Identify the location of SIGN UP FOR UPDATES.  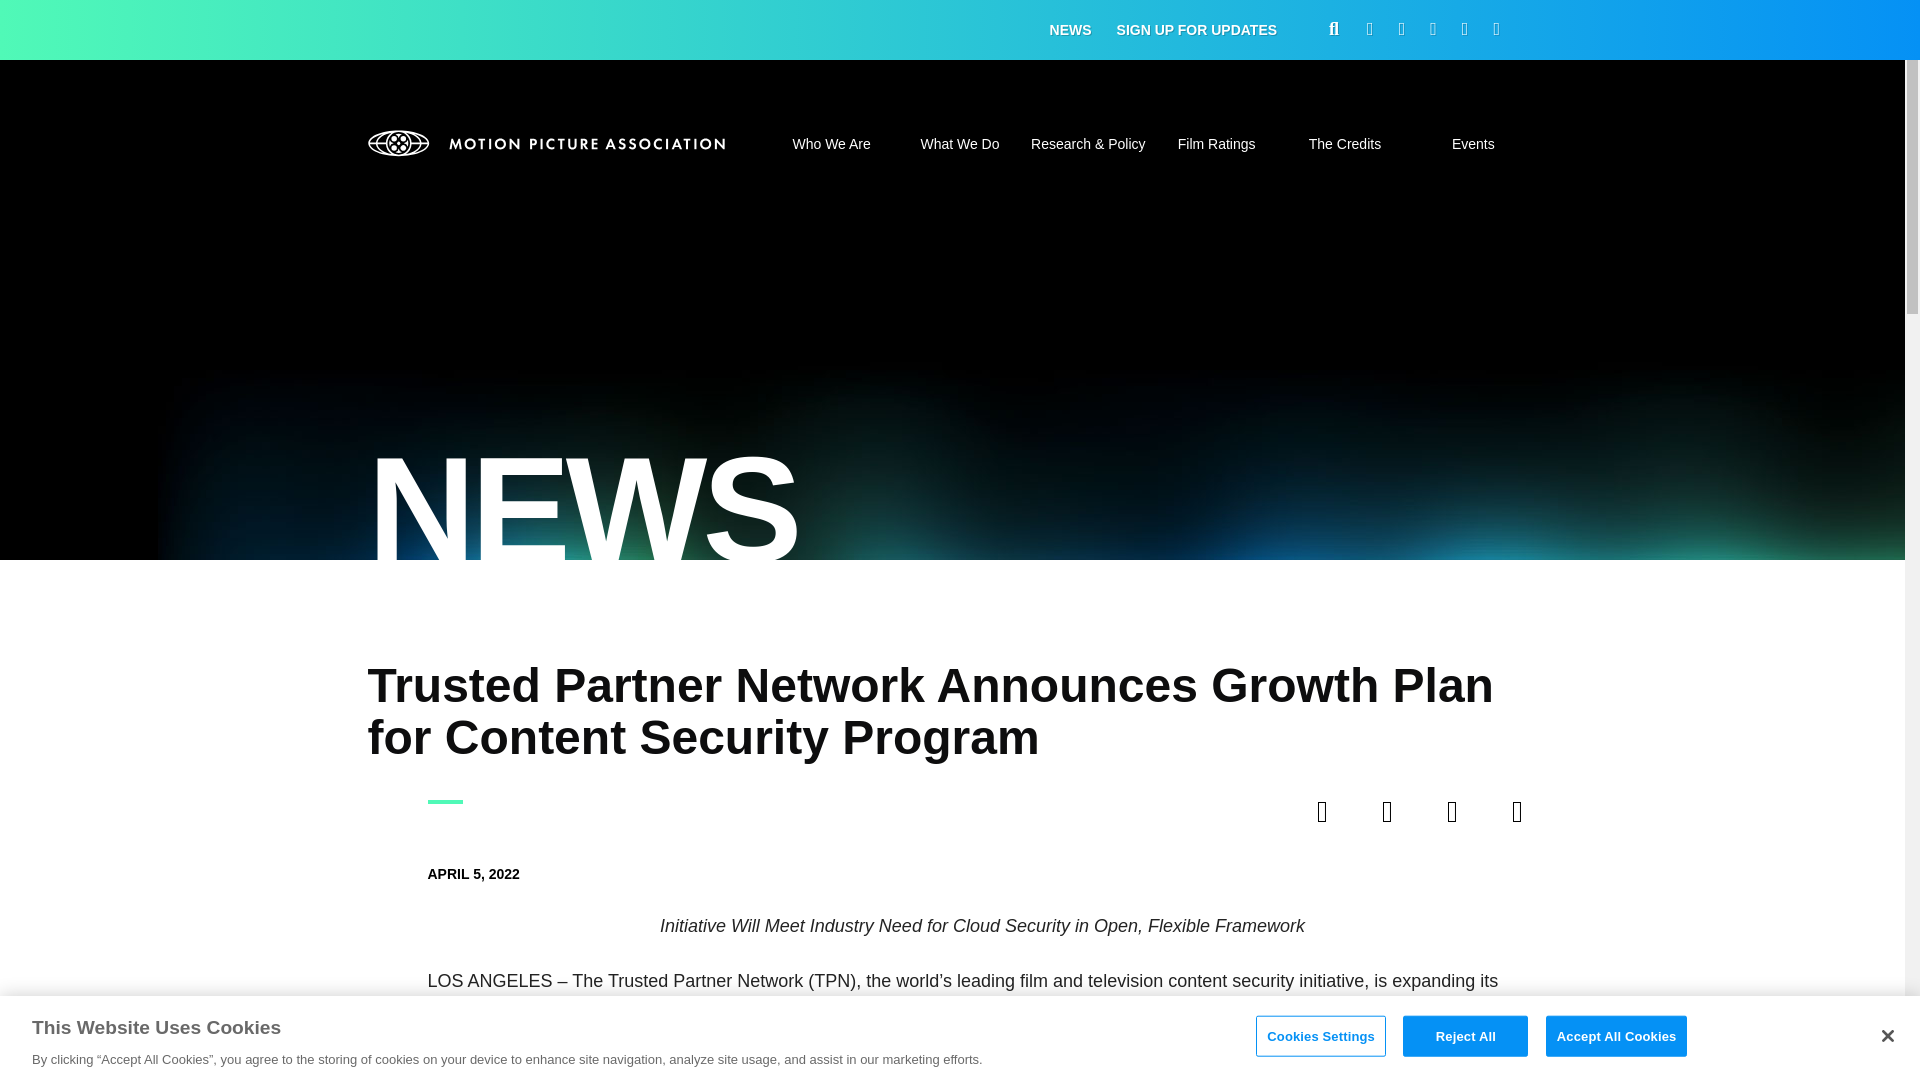
(1198, 30).